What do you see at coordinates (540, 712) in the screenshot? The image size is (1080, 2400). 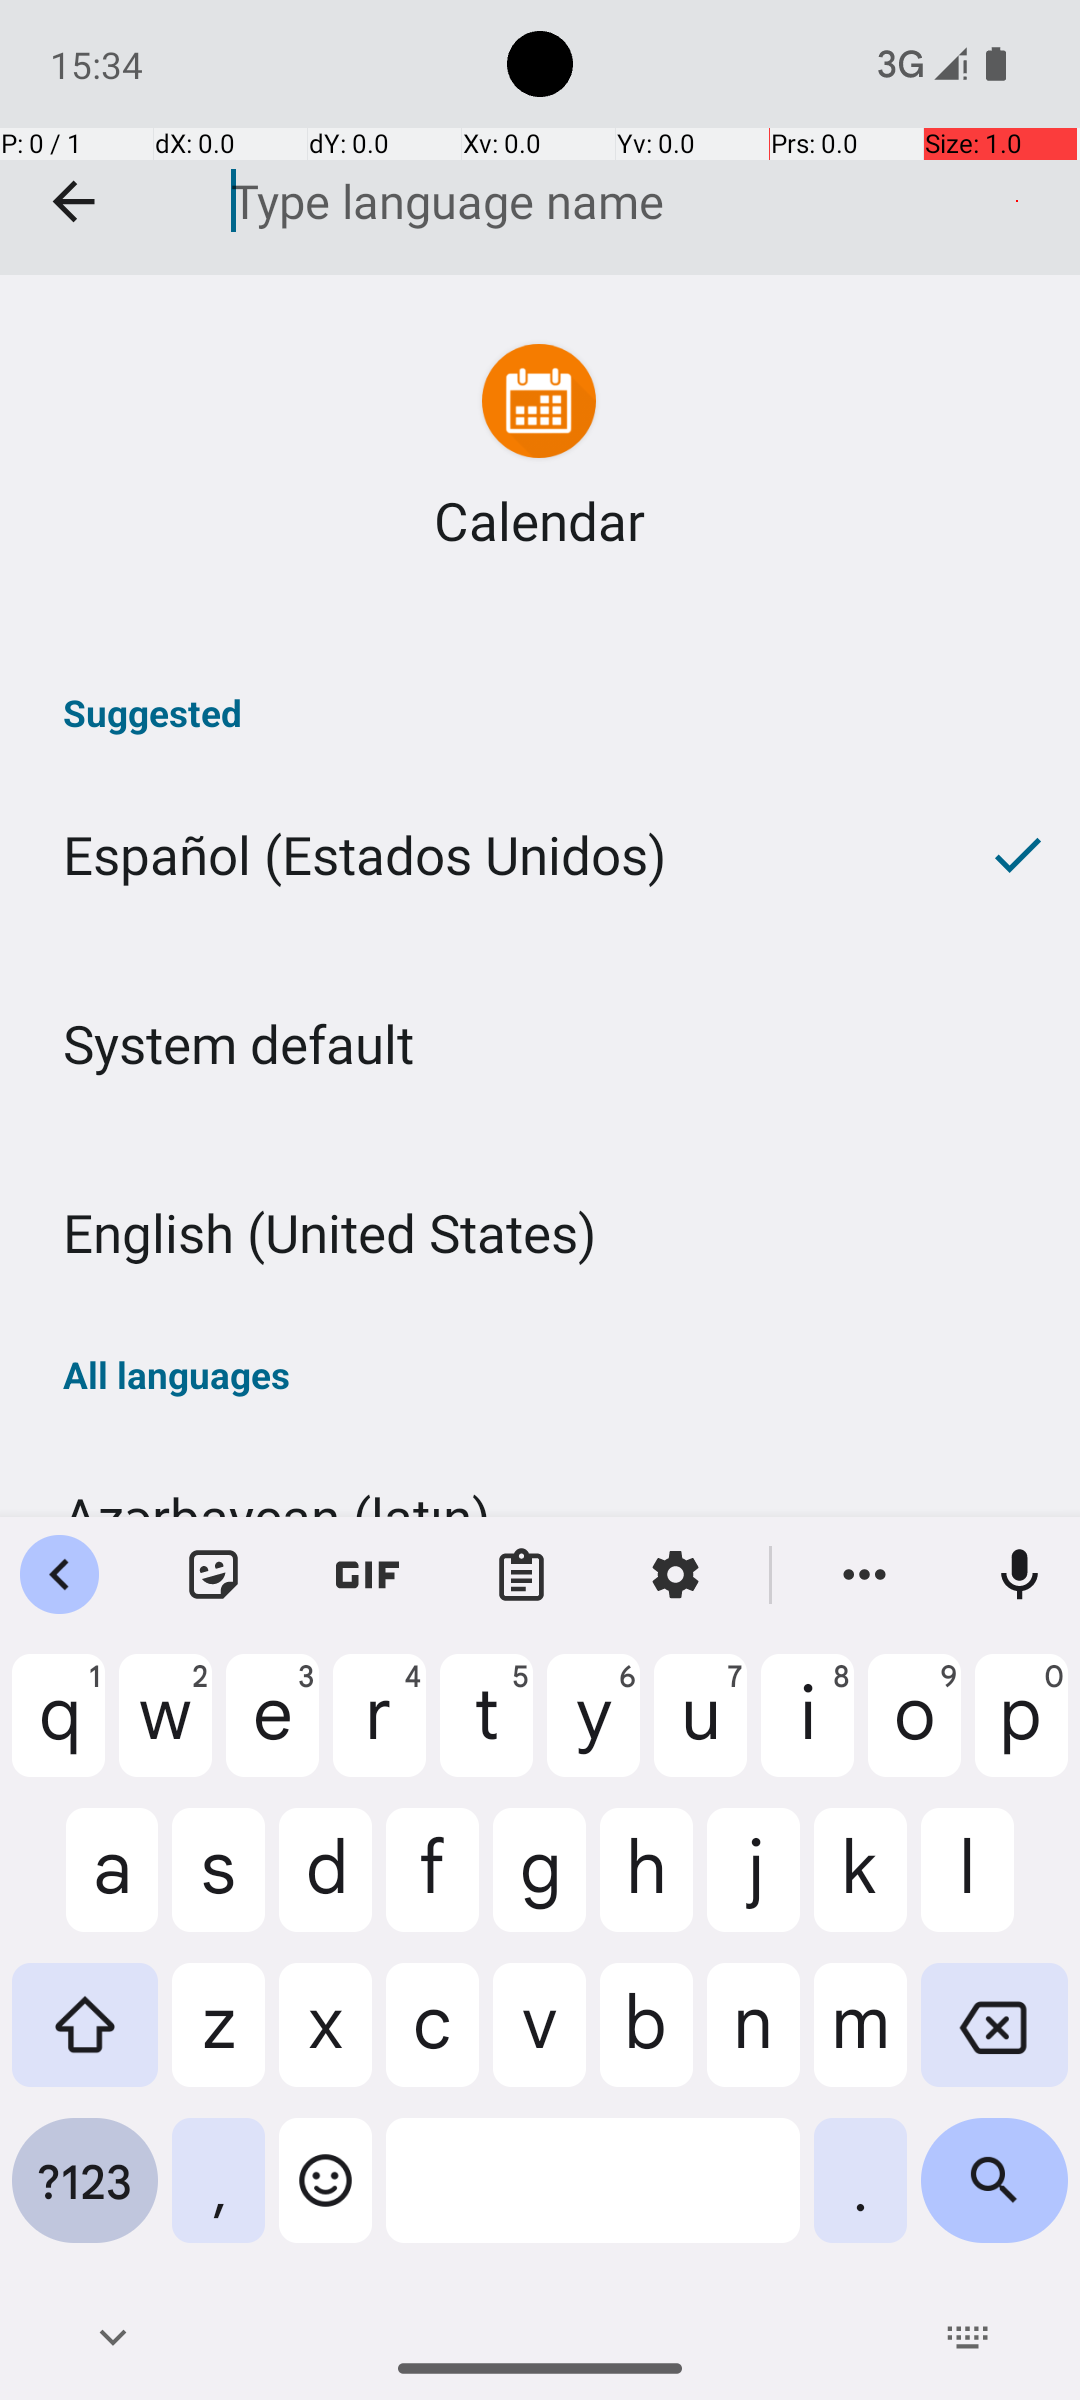 I see `Suggested` at bounding box center [540, 712].